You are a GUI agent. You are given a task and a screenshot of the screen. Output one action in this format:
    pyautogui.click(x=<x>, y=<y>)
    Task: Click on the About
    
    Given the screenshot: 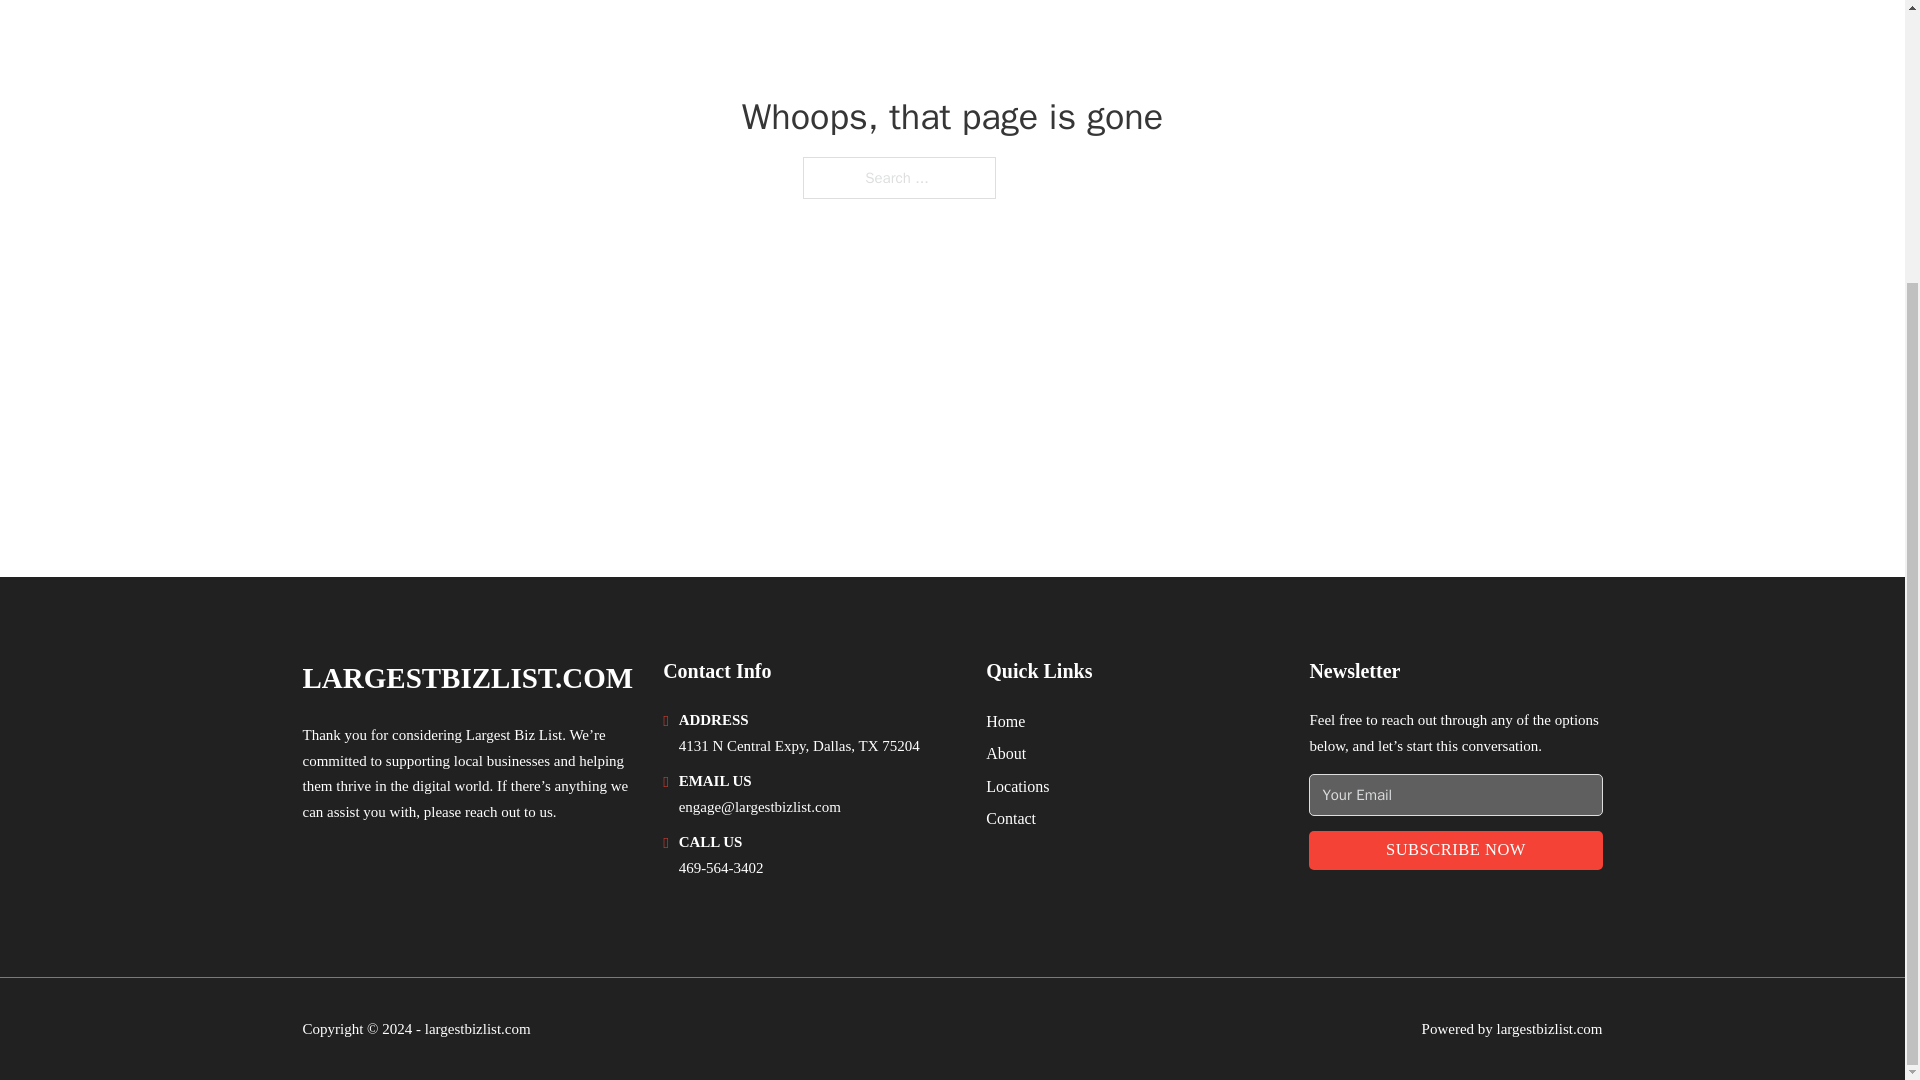 What is the action you would take?
    pyautogui.click(x=1006, y=752)
    